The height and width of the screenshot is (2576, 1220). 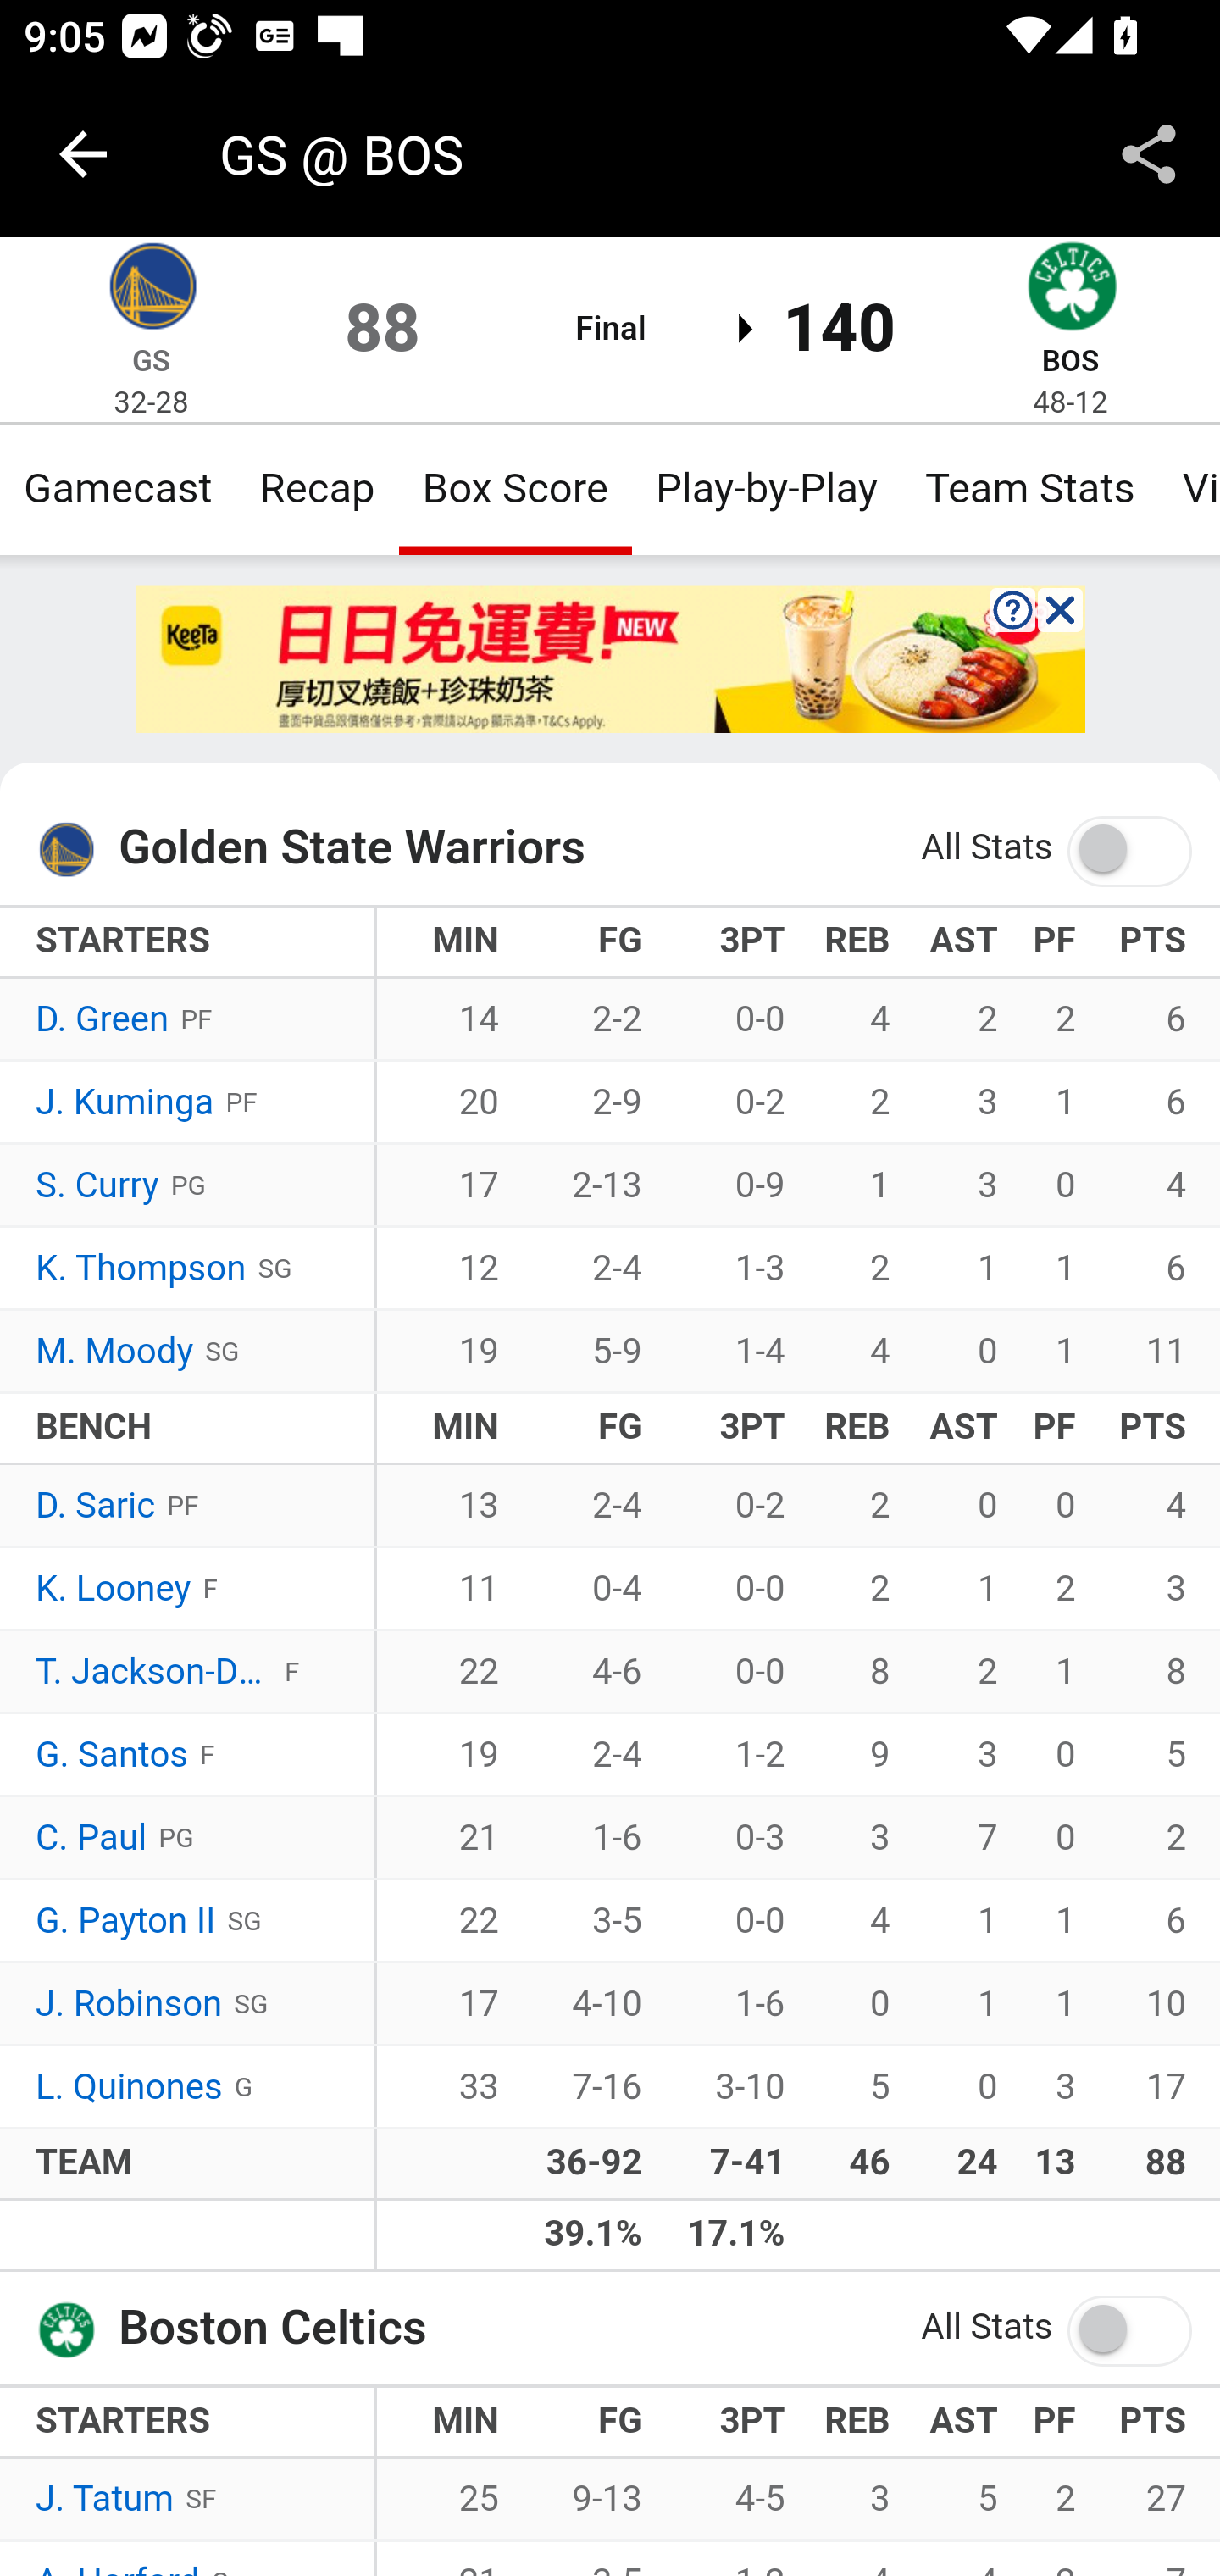 What do you see at coordinates (119, 488) in the screenshot?
I see `Gamecast` at bounding box center [119, 488].